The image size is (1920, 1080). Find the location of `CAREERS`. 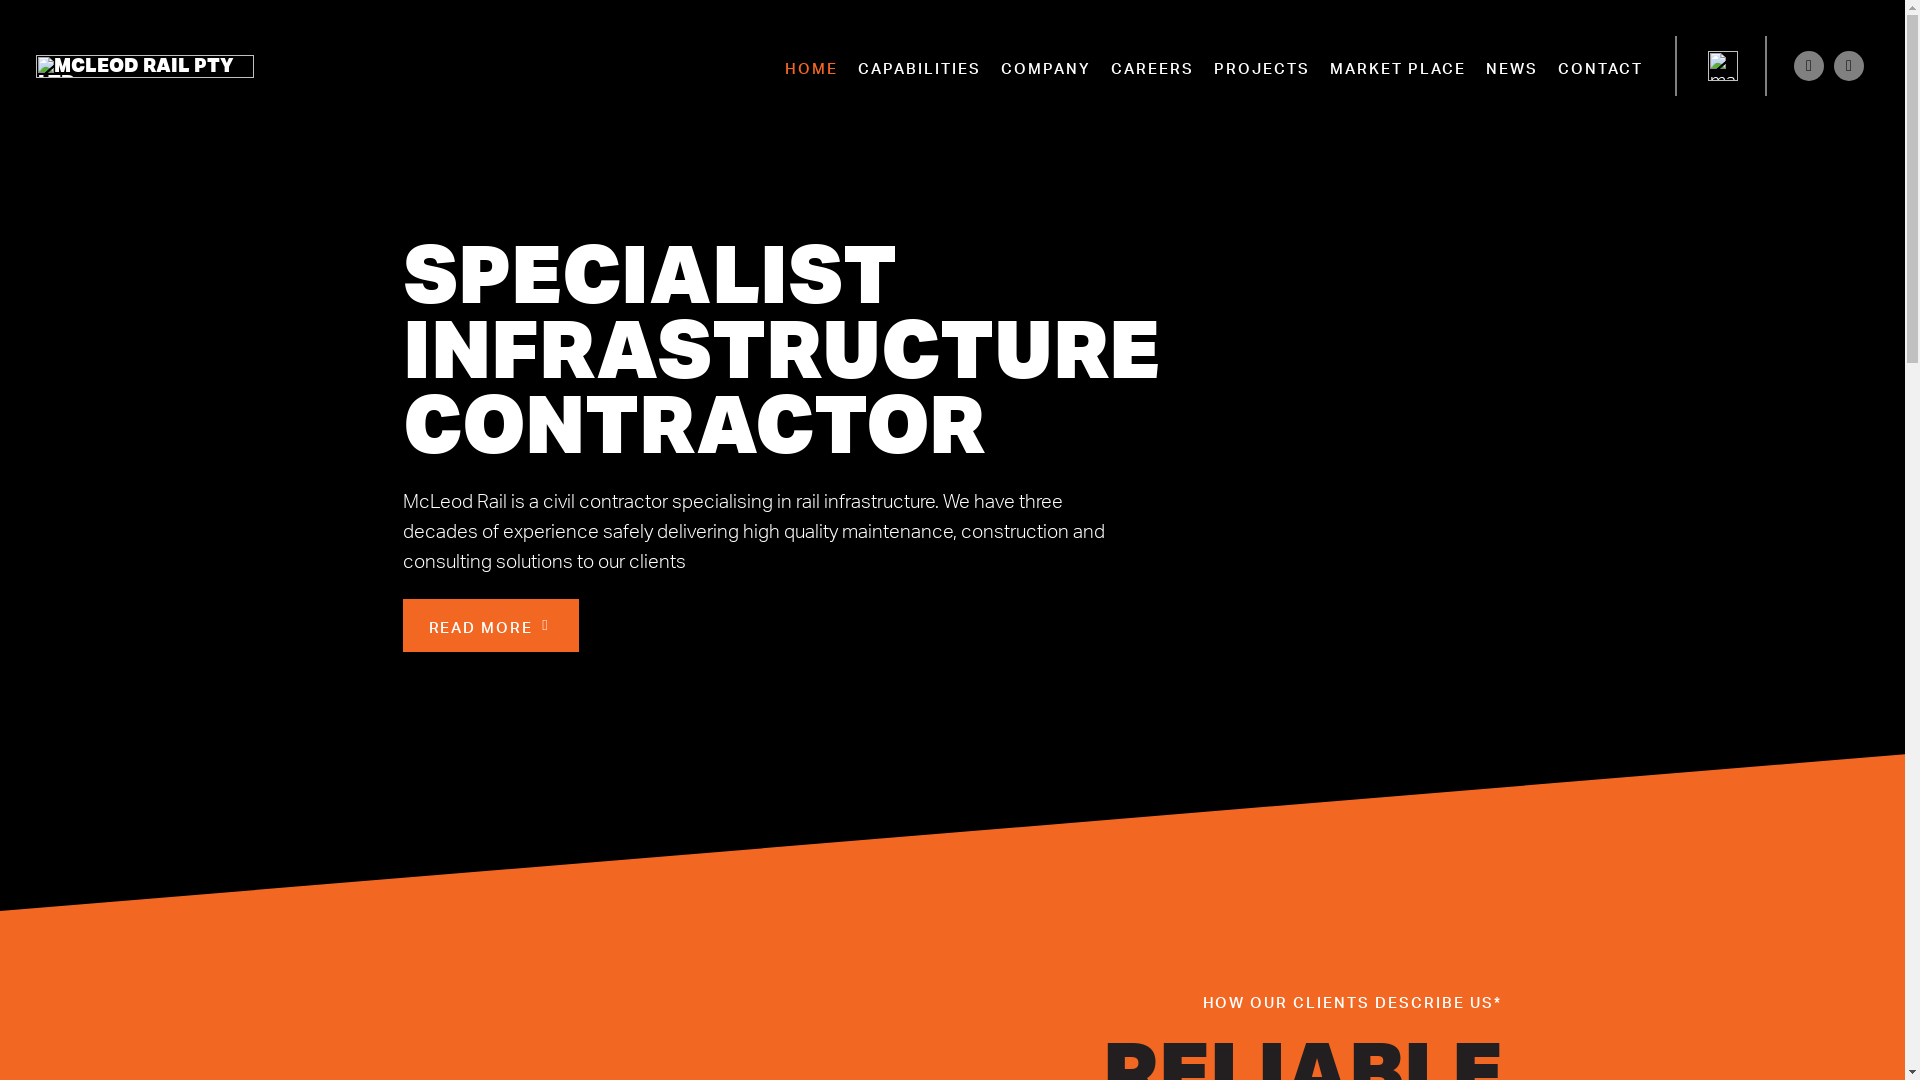

CAREERS is located at coordinates (1152, 66).